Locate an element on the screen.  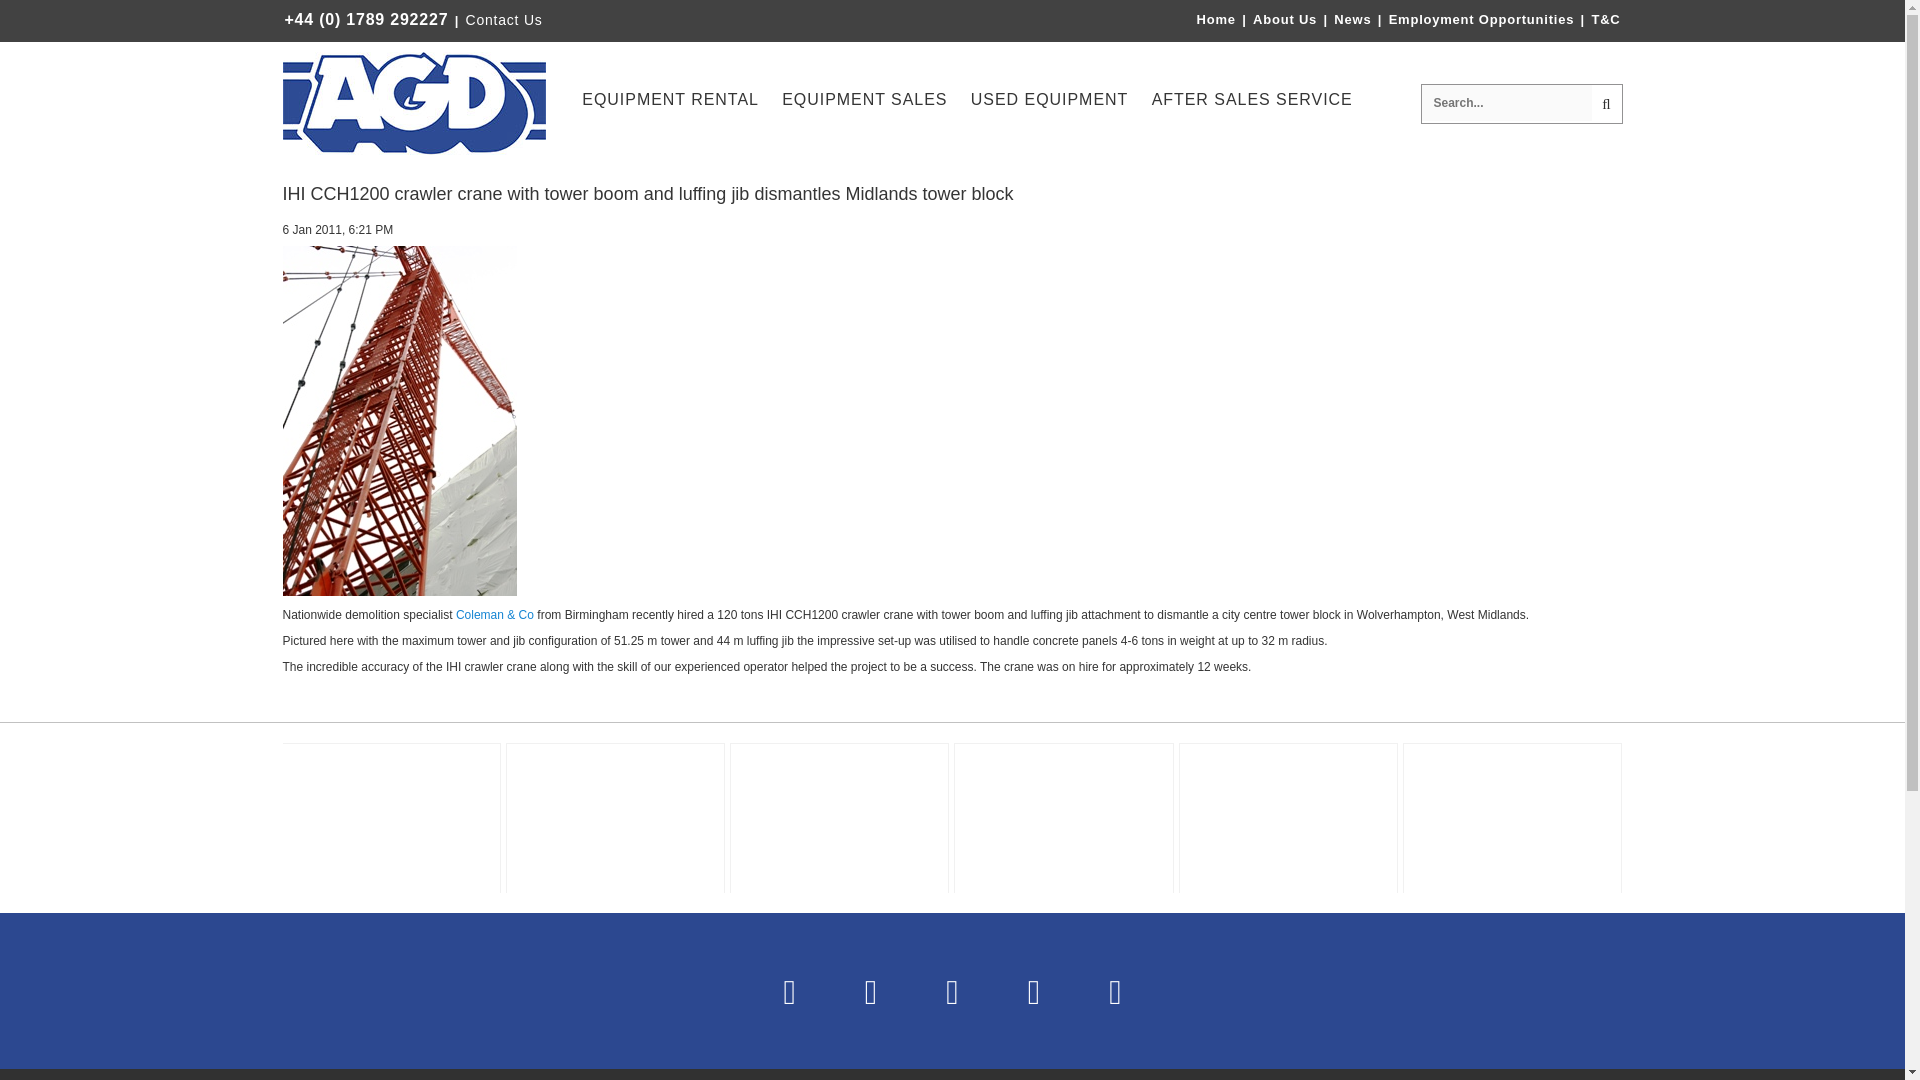
Home is located at coordinates (1216, 19).